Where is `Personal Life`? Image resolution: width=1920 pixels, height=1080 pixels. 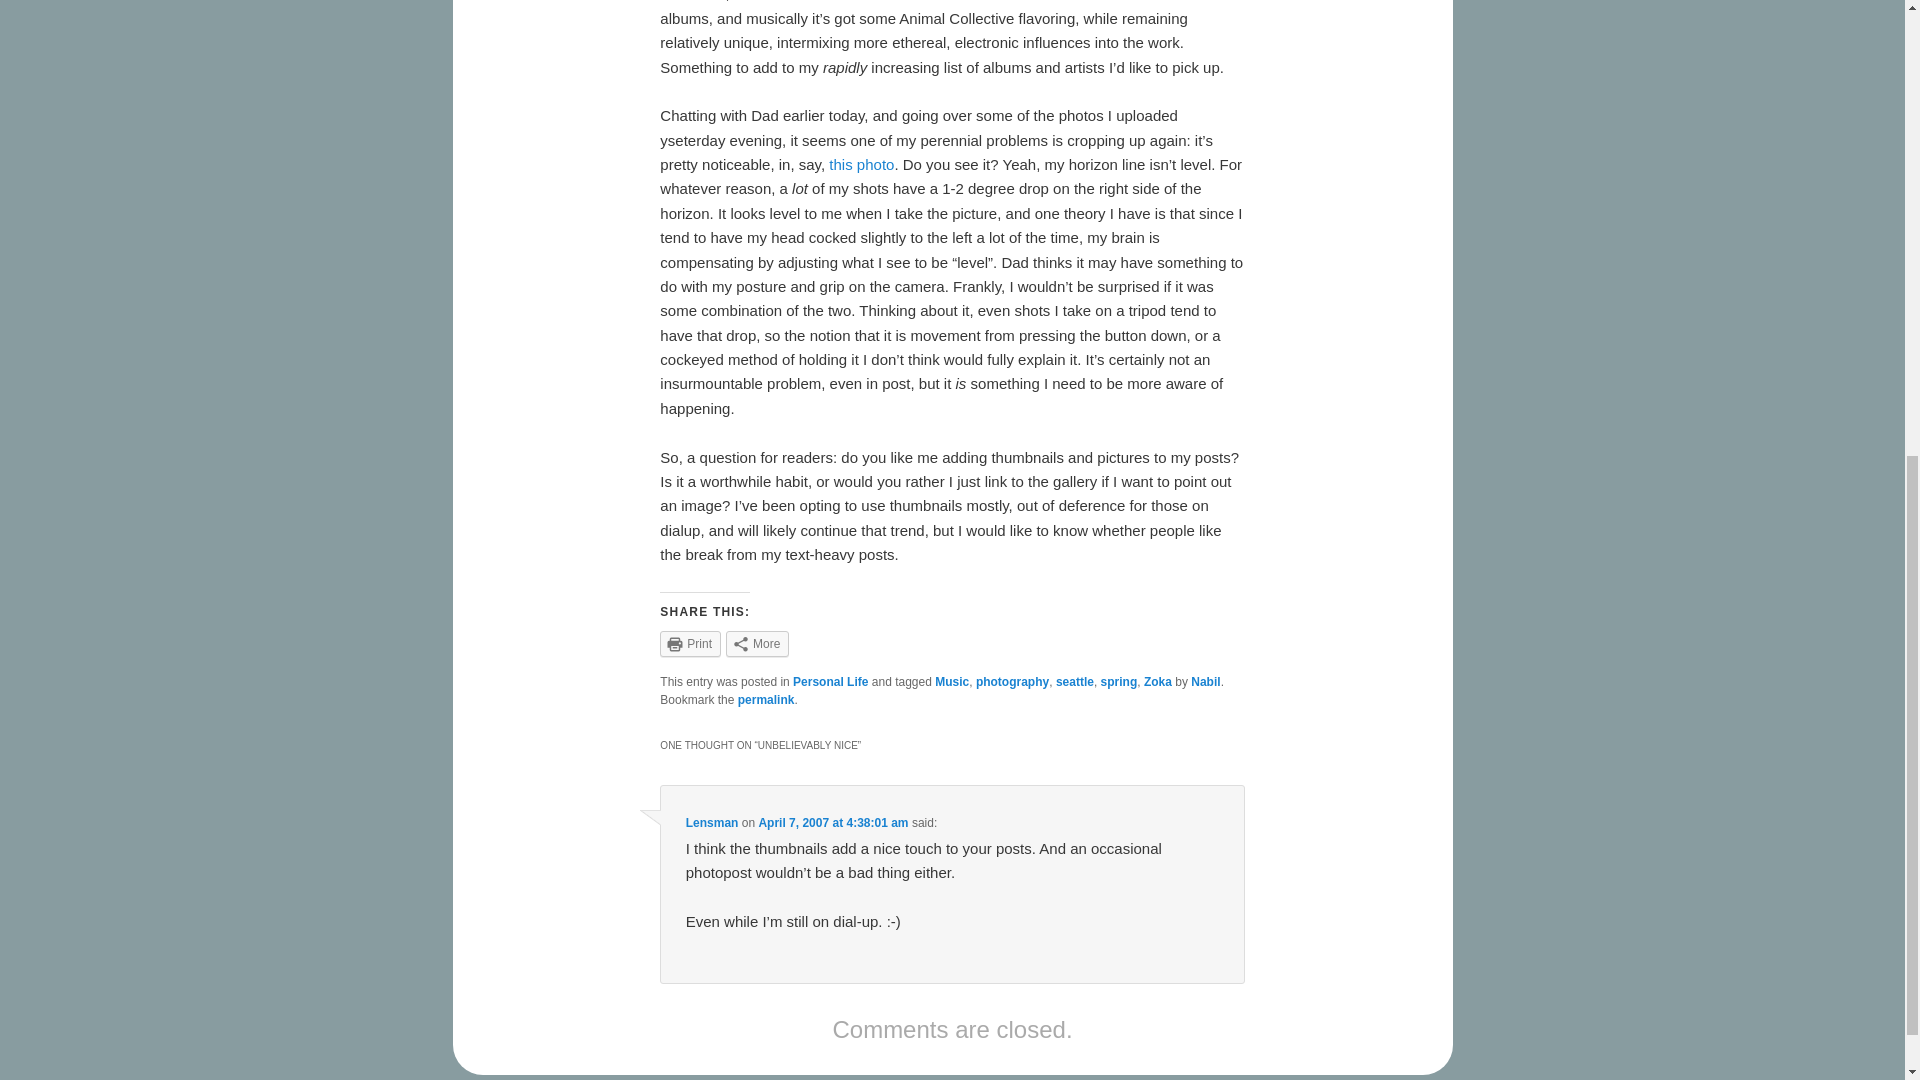
Personal Life is located at coordinates (830, 682).